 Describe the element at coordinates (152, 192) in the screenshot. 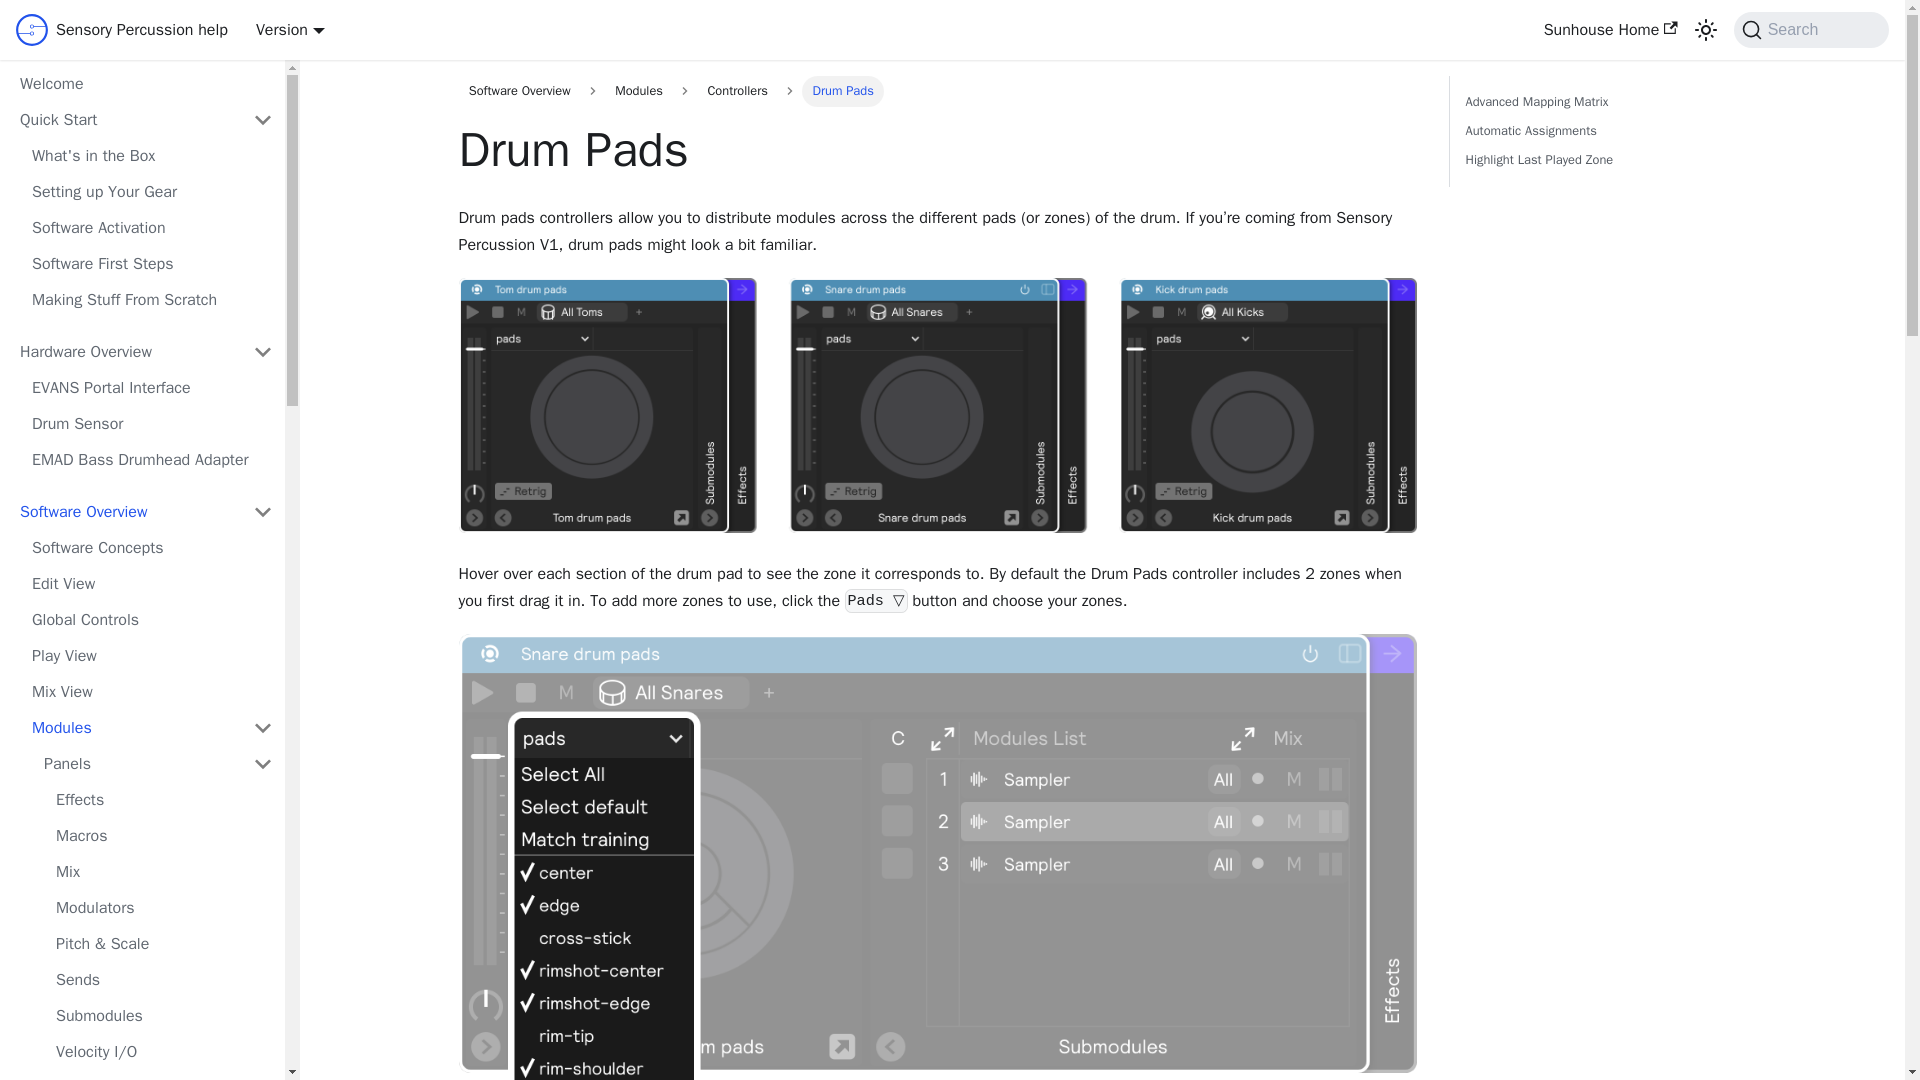

I see `Setting up Your Gear` at that location.